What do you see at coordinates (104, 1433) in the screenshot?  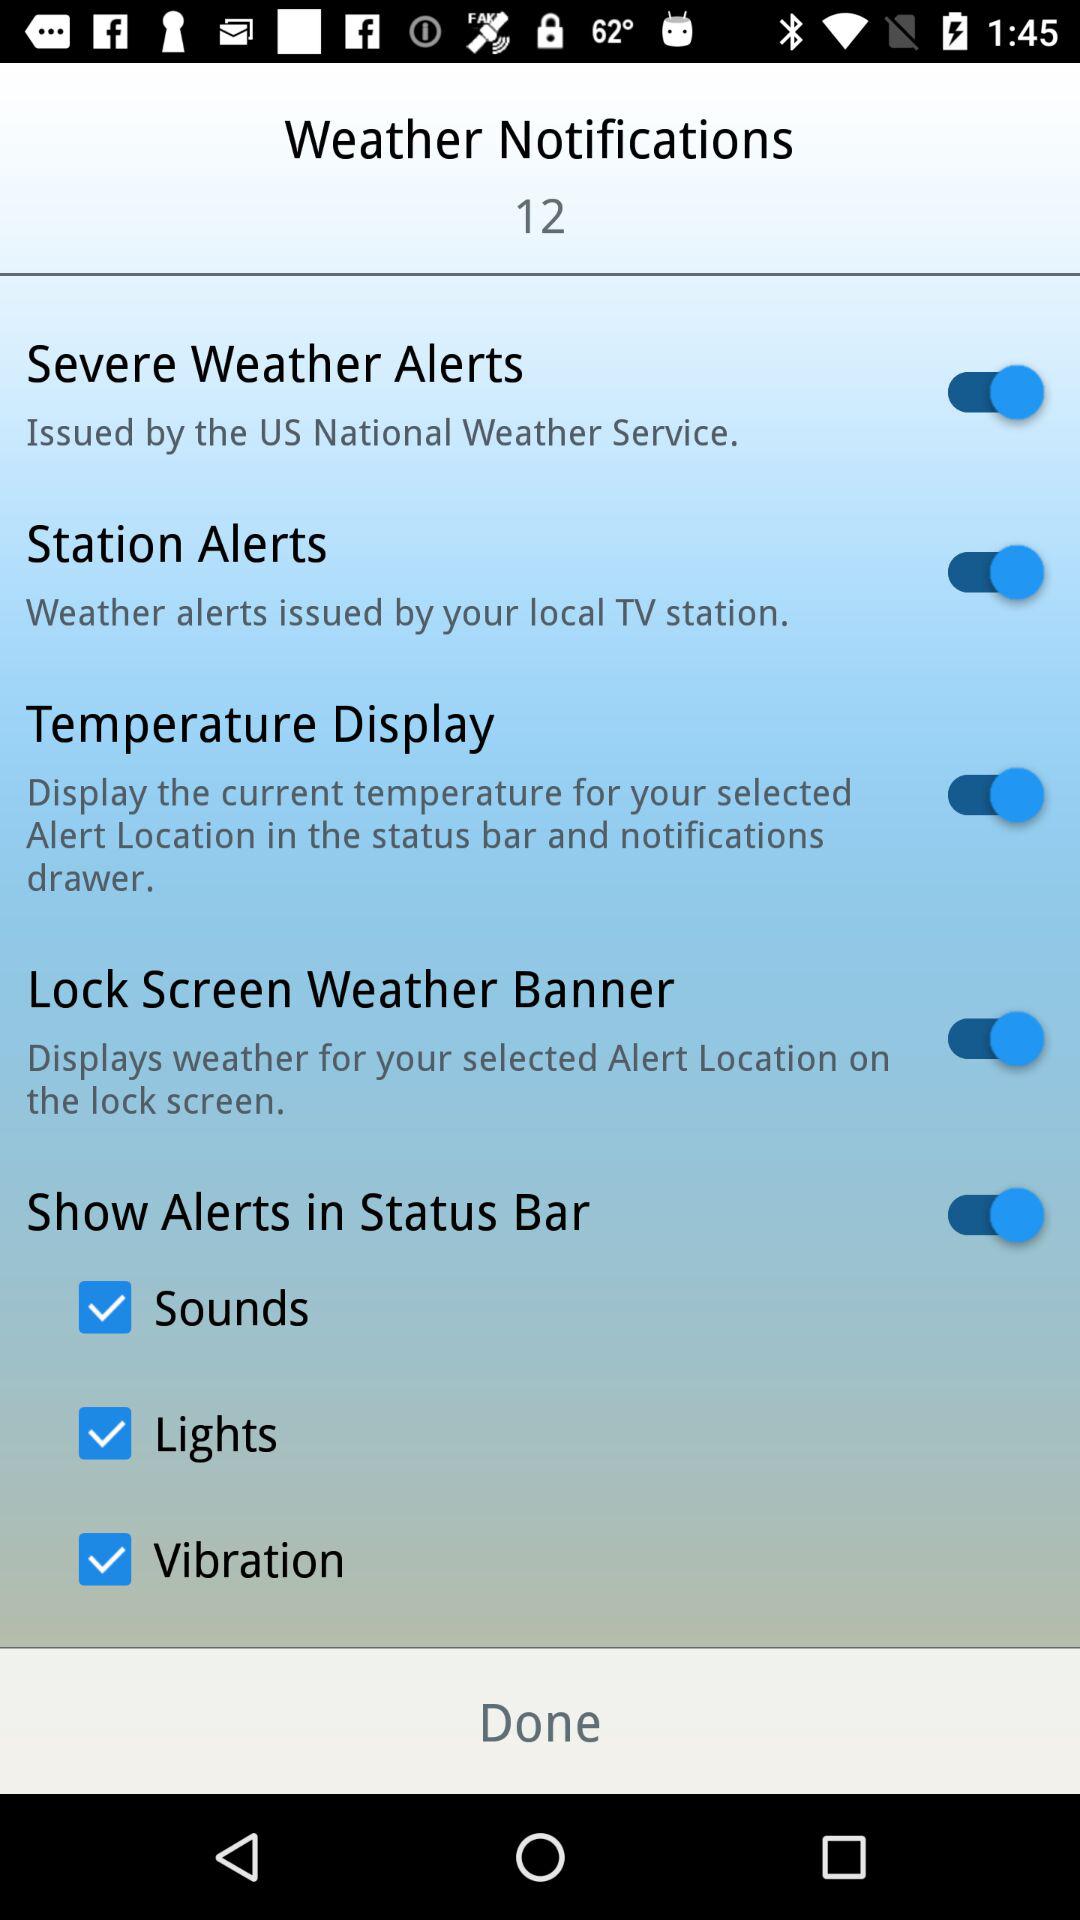 I see `click tick icon left to text lights` at bounding box center [104, 1433].